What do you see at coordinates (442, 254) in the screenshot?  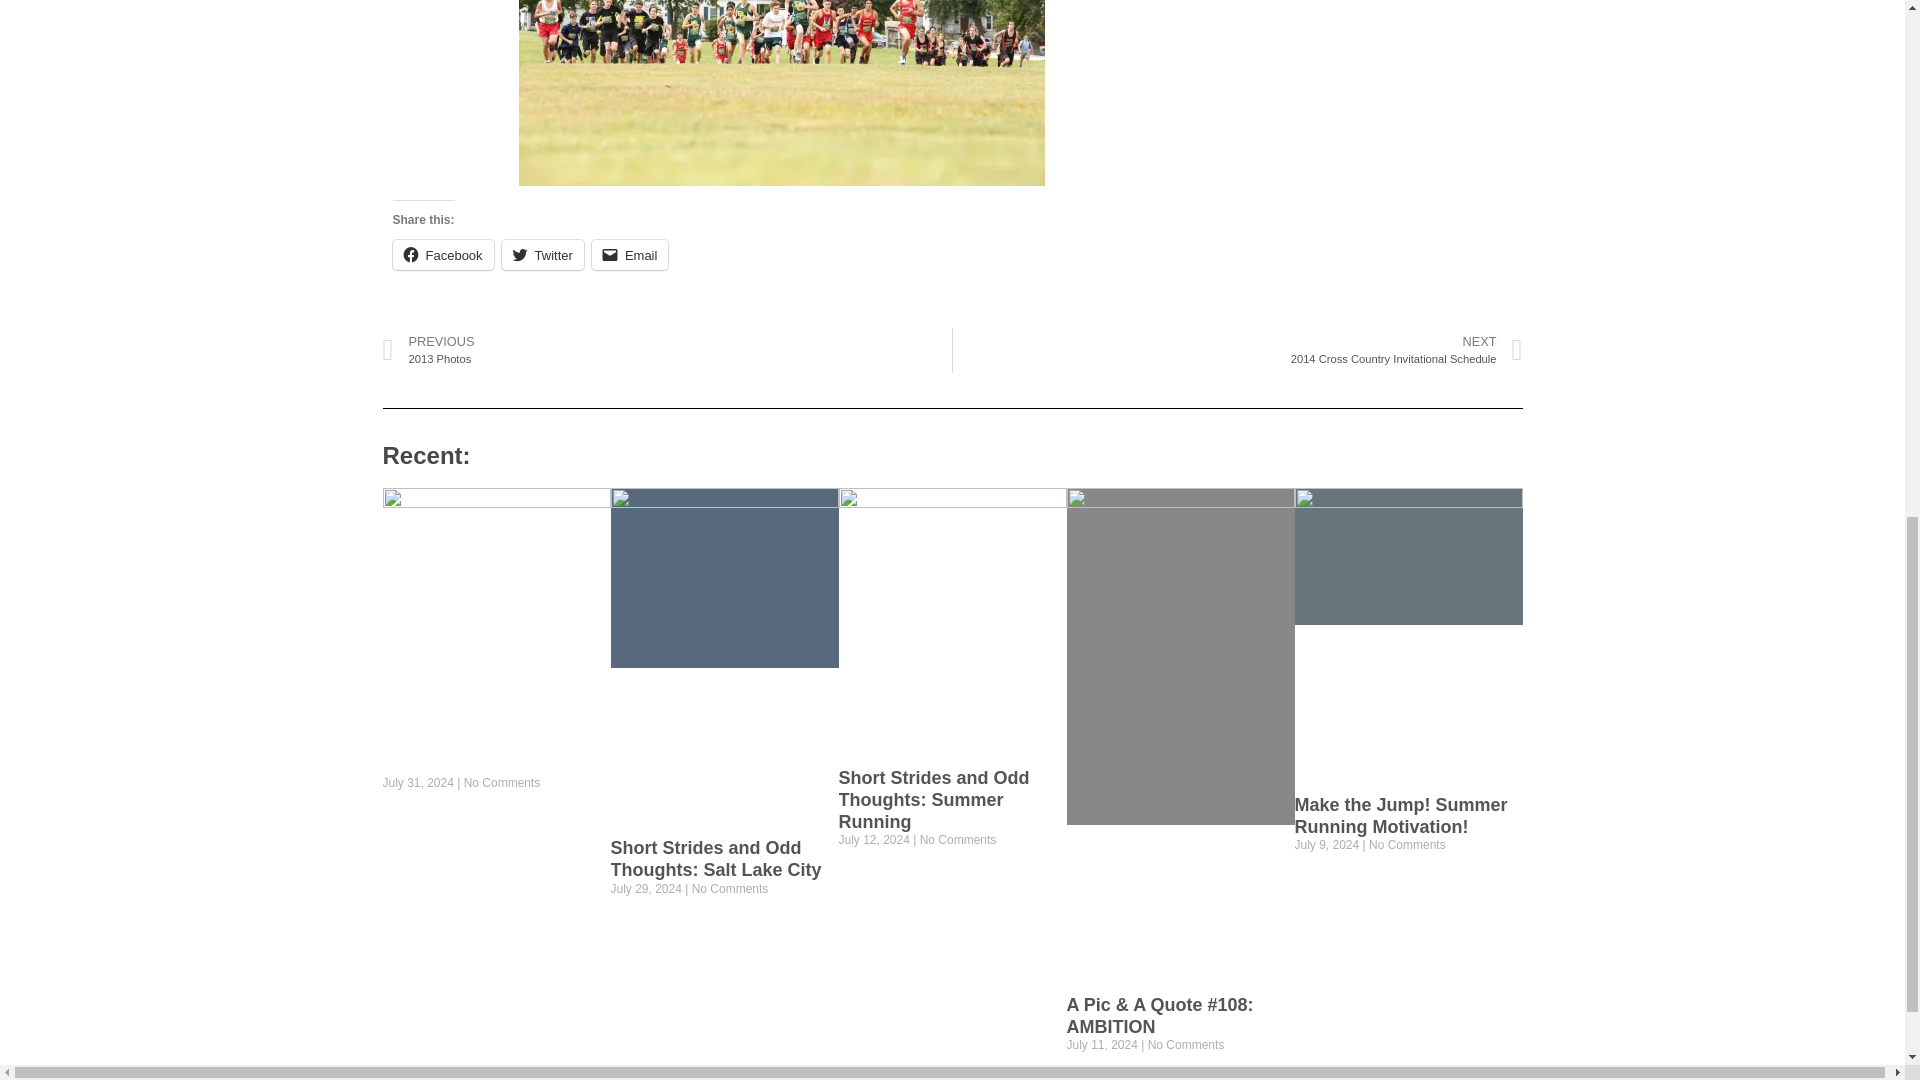 I see `Click to share on Facebook` at bounding box center [442, 254].